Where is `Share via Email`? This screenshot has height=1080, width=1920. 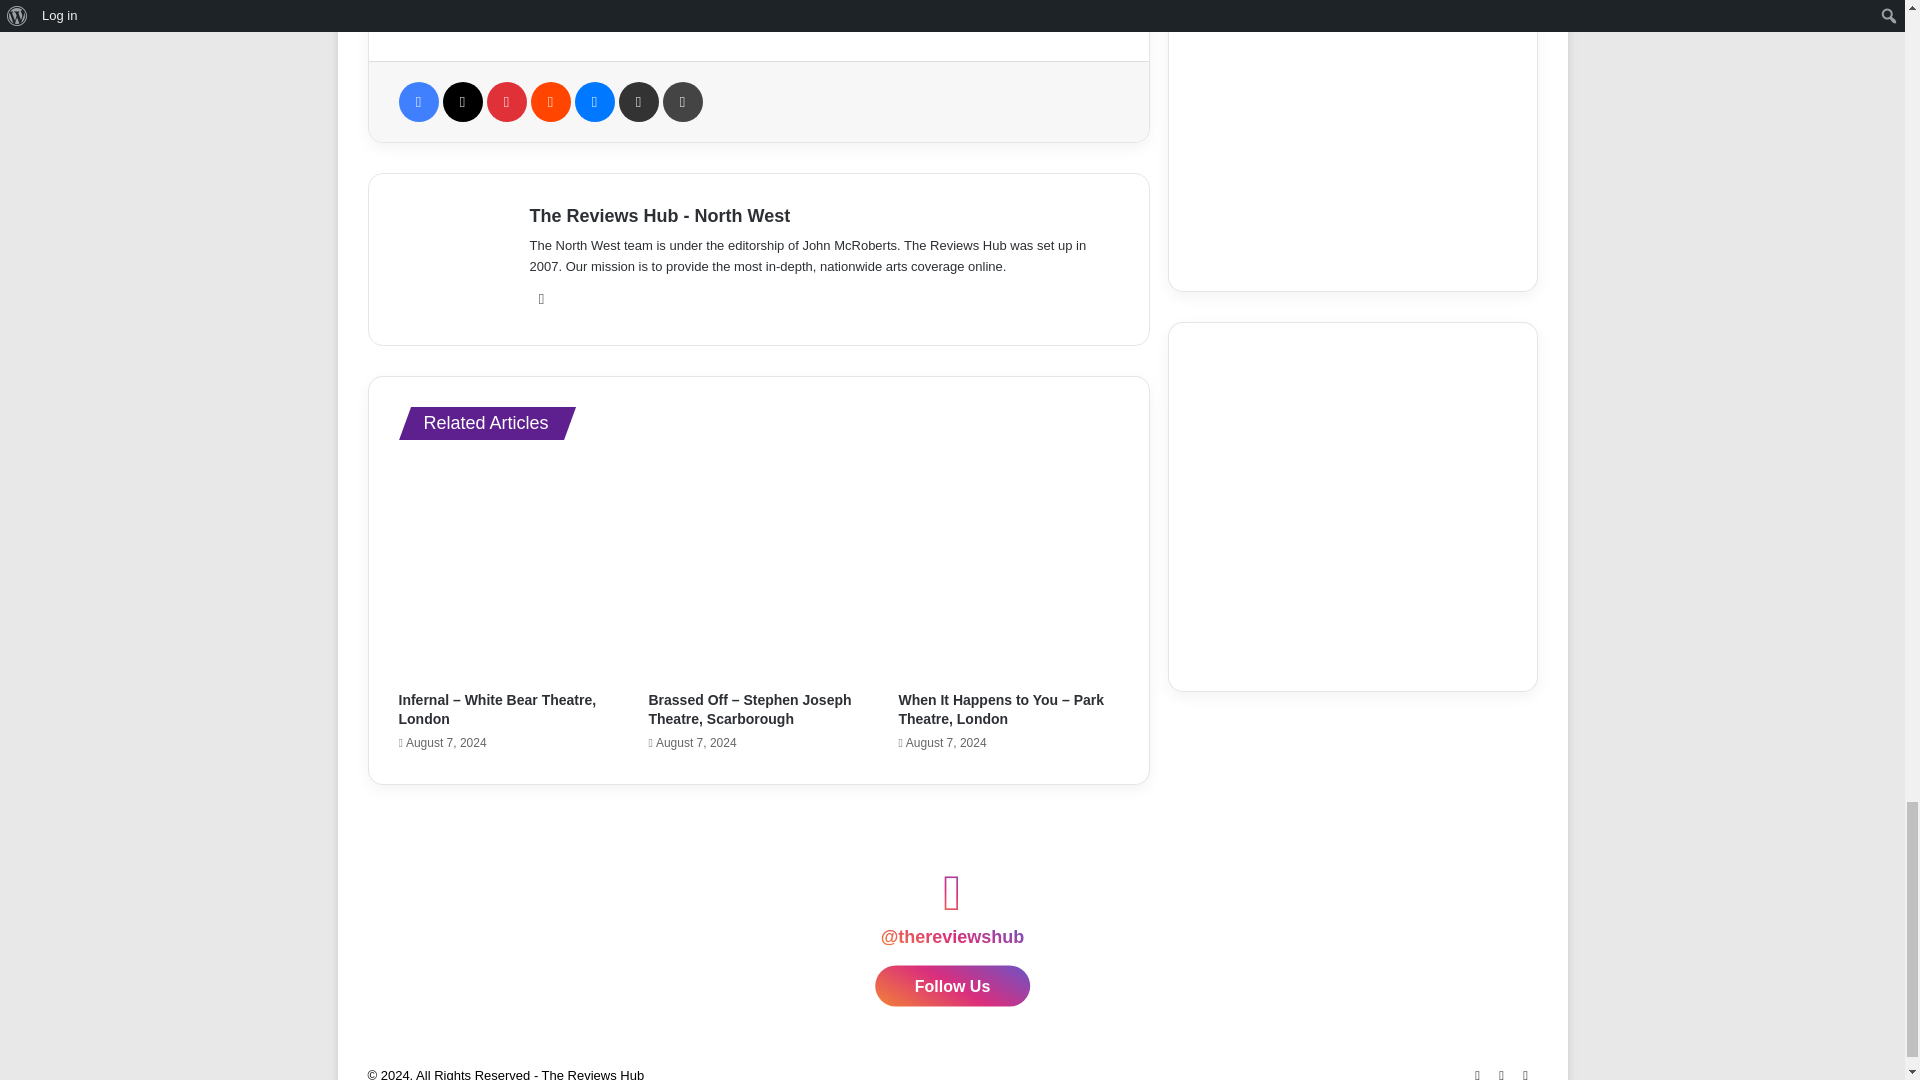 Share via Email is located at coordinates (638, 102).